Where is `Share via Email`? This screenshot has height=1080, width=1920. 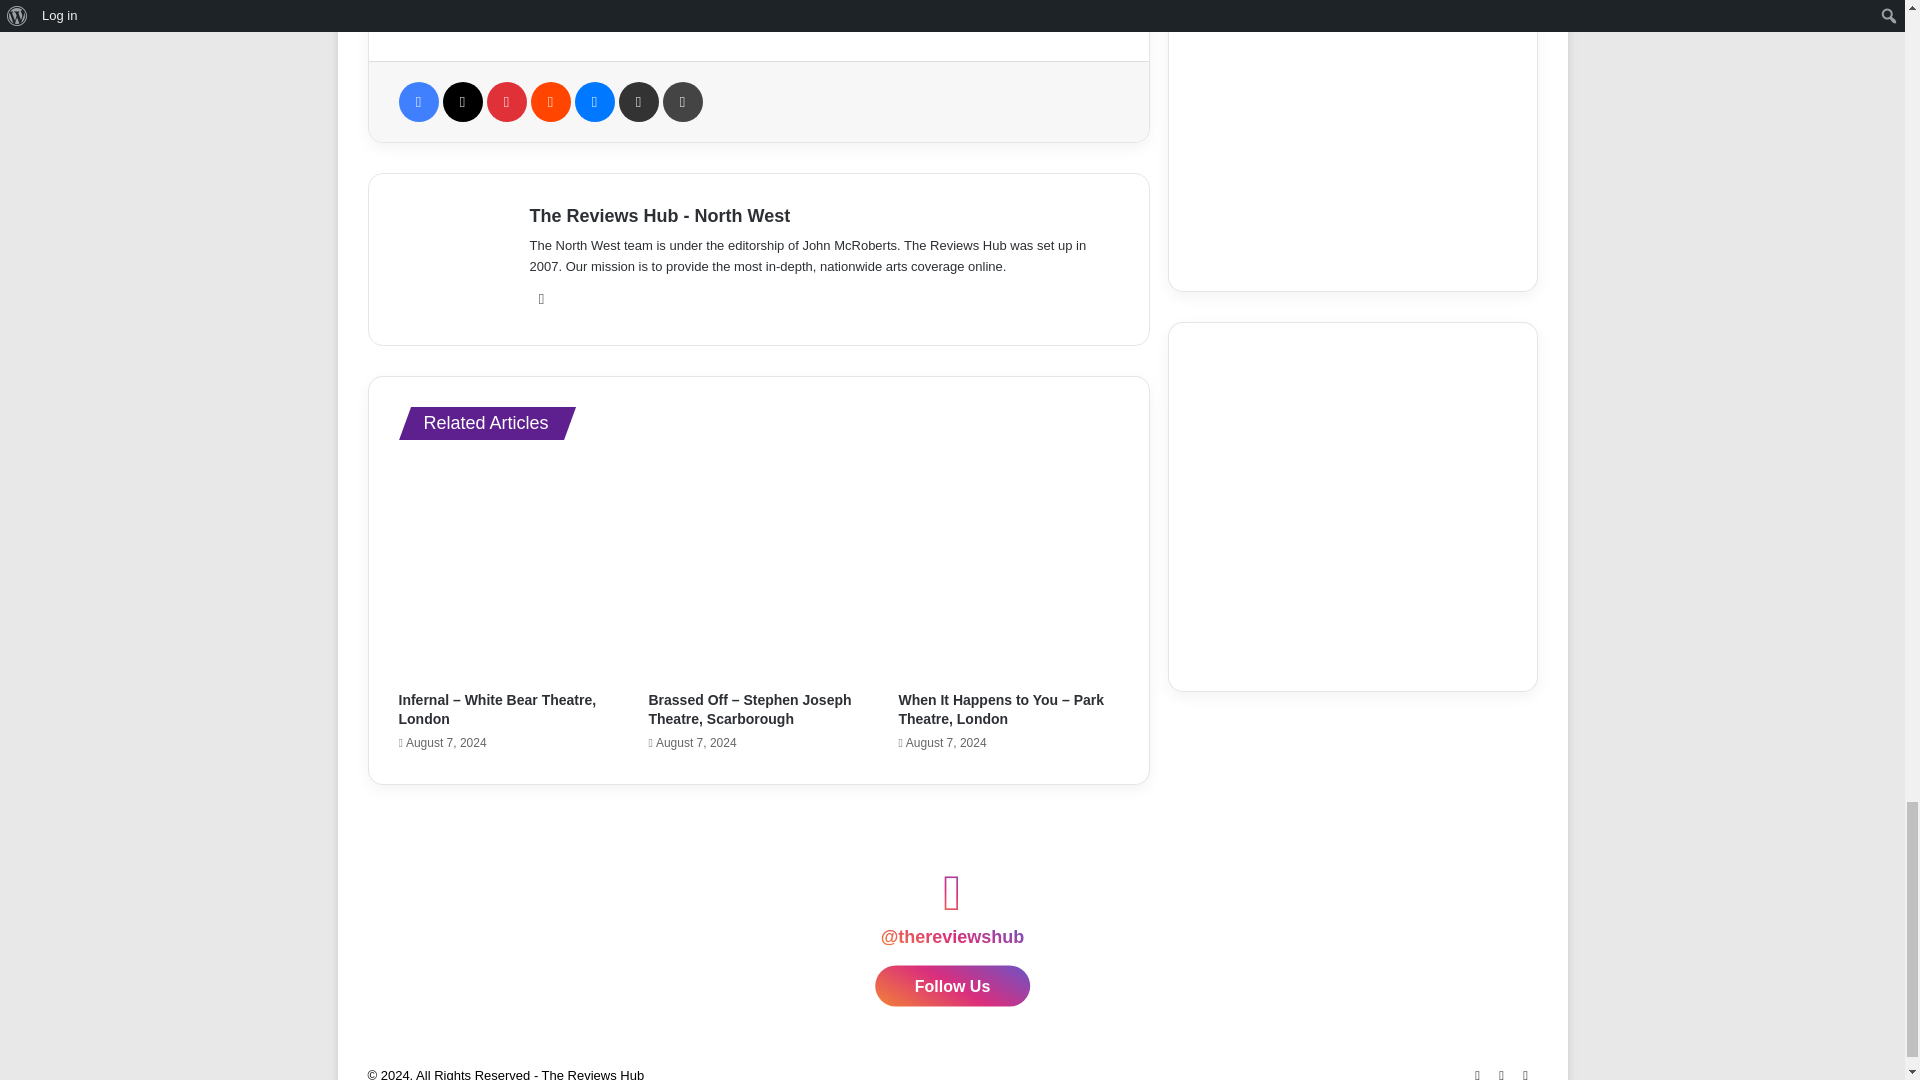 Share via Email is located at coordinates (638, 102).